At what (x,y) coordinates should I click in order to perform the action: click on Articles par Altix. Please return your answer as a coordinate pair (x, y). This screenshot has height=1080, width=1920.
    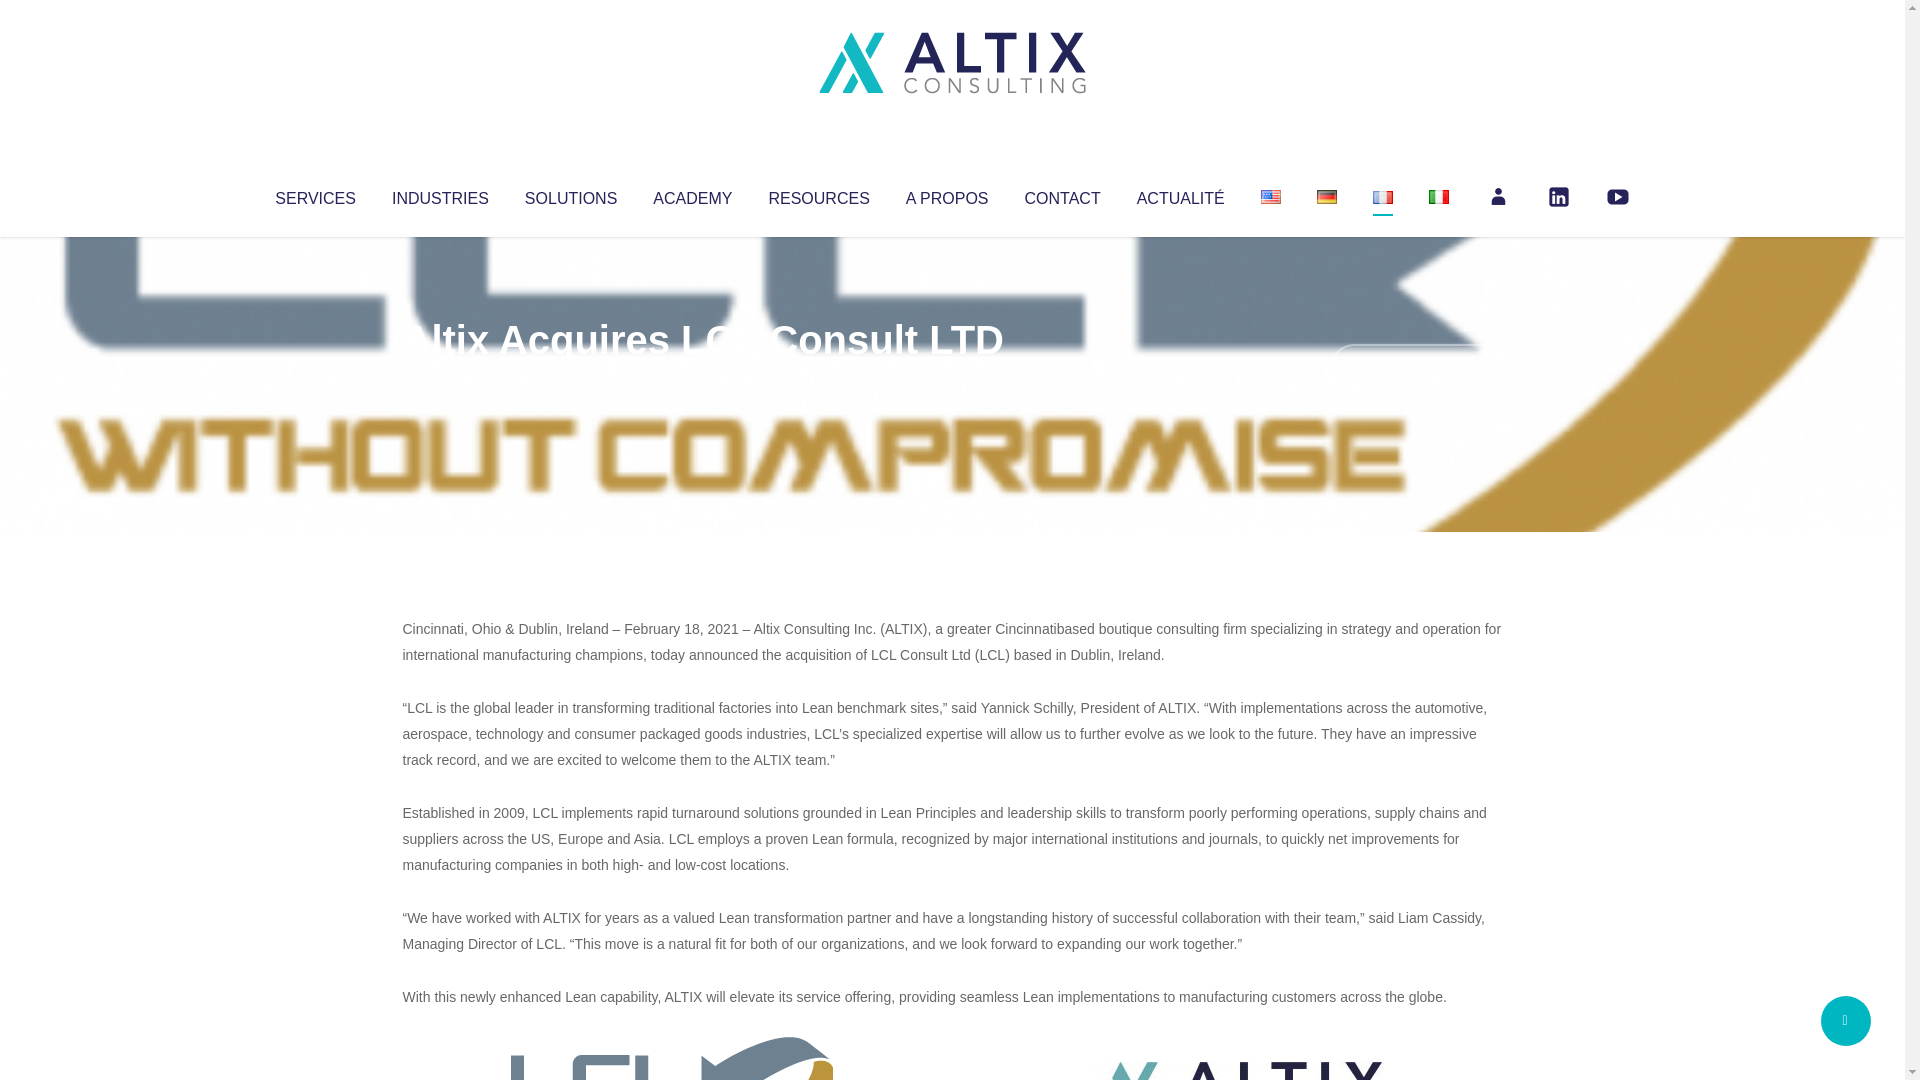
    Looking at the image, I should click on (440, 380).